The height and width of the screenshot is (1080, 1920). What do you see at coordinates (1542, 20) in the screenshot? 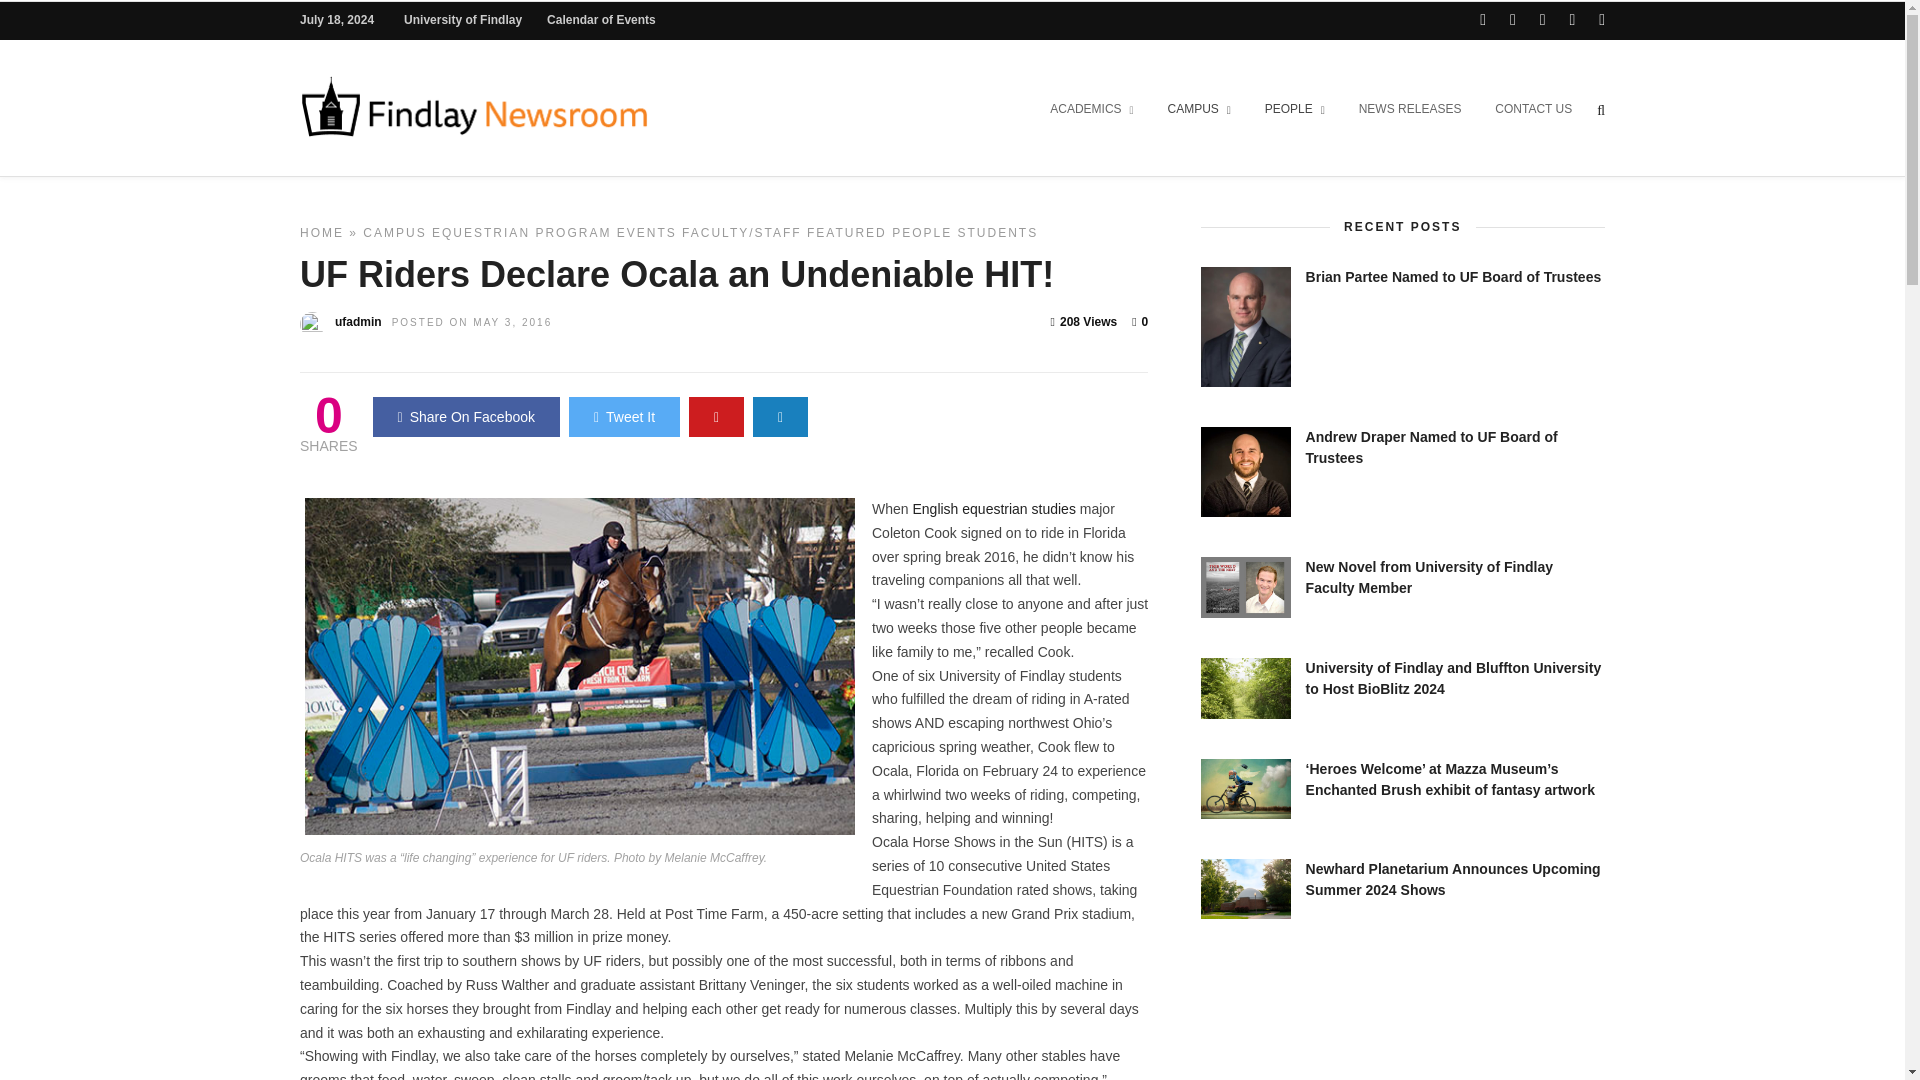
I see `Youtube` at bounding box center [1542, 20].